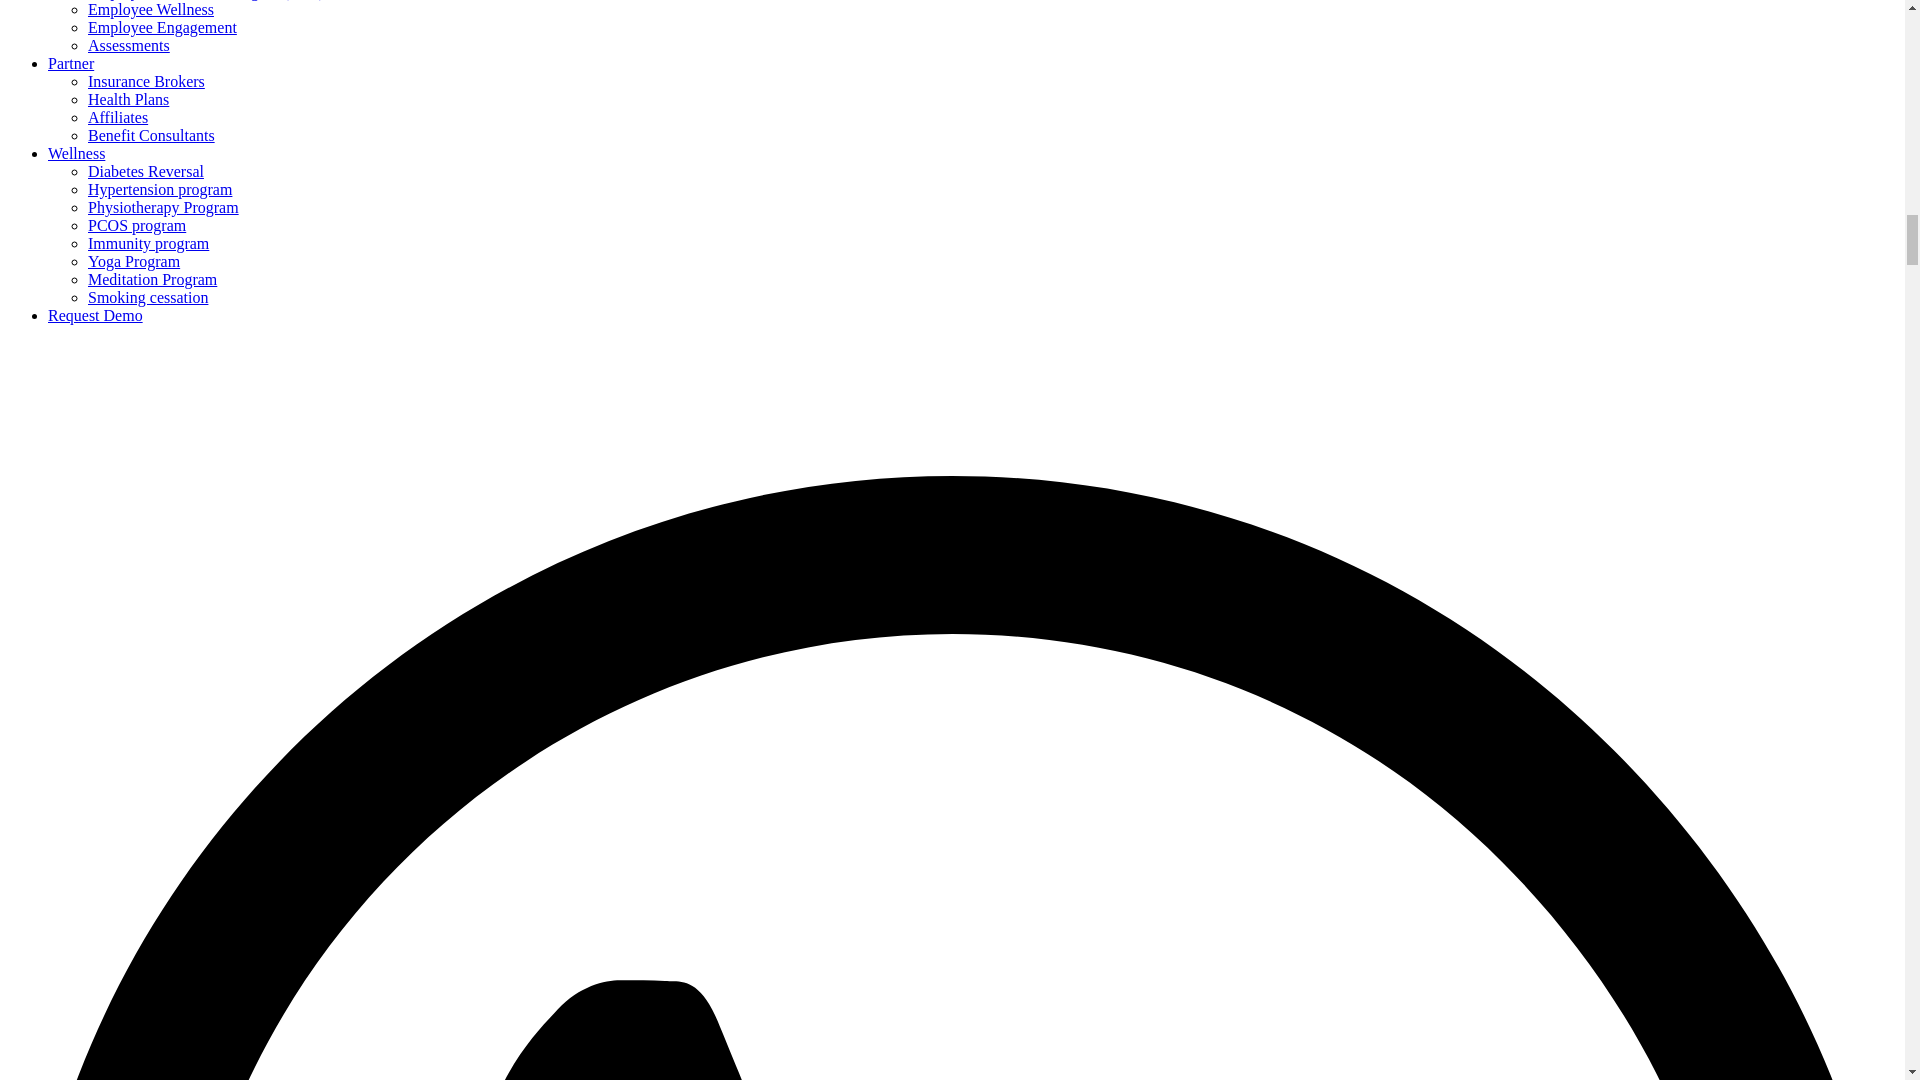  Describe the element at coordinates (150, 10) in the screenshot. I see `Employee Wellness` at that location.